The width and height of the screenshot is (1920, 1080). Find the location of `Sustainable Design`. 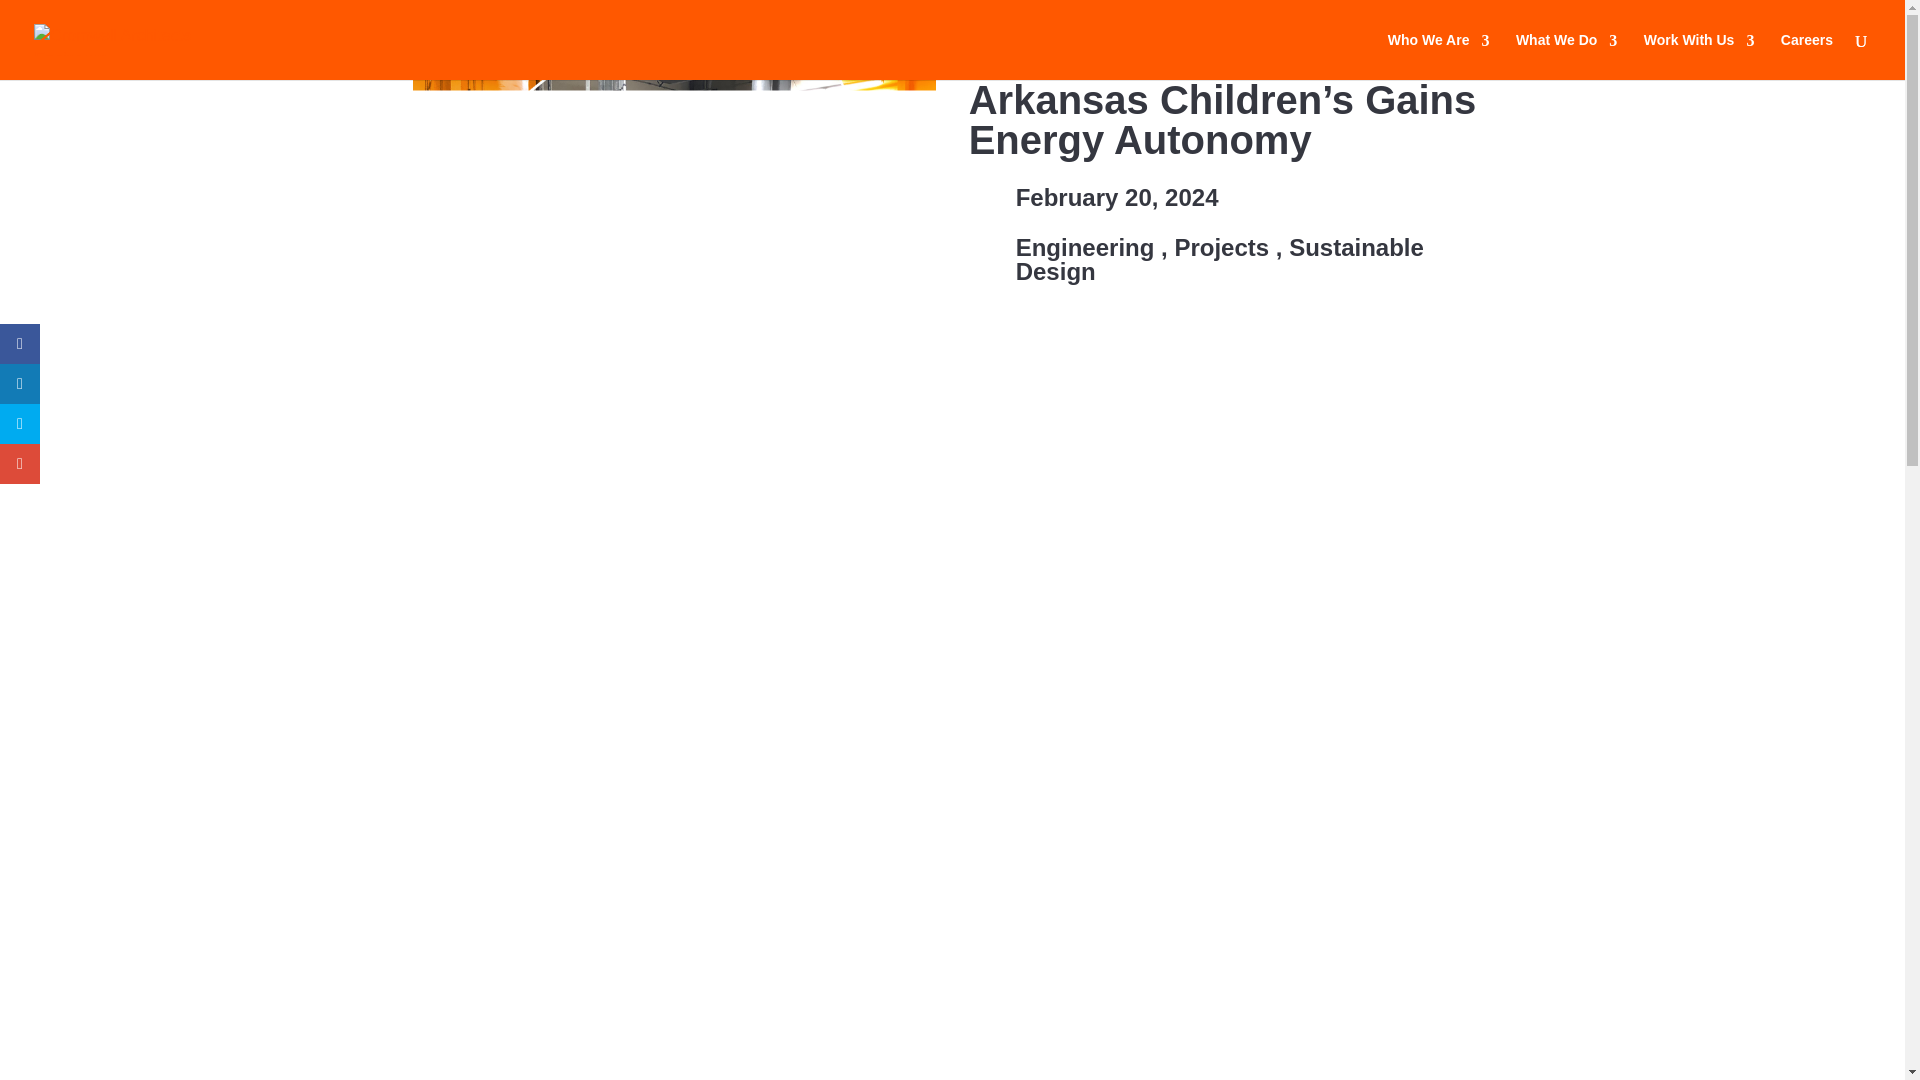

Sustainable Design is located at coordinates (1220, 260).